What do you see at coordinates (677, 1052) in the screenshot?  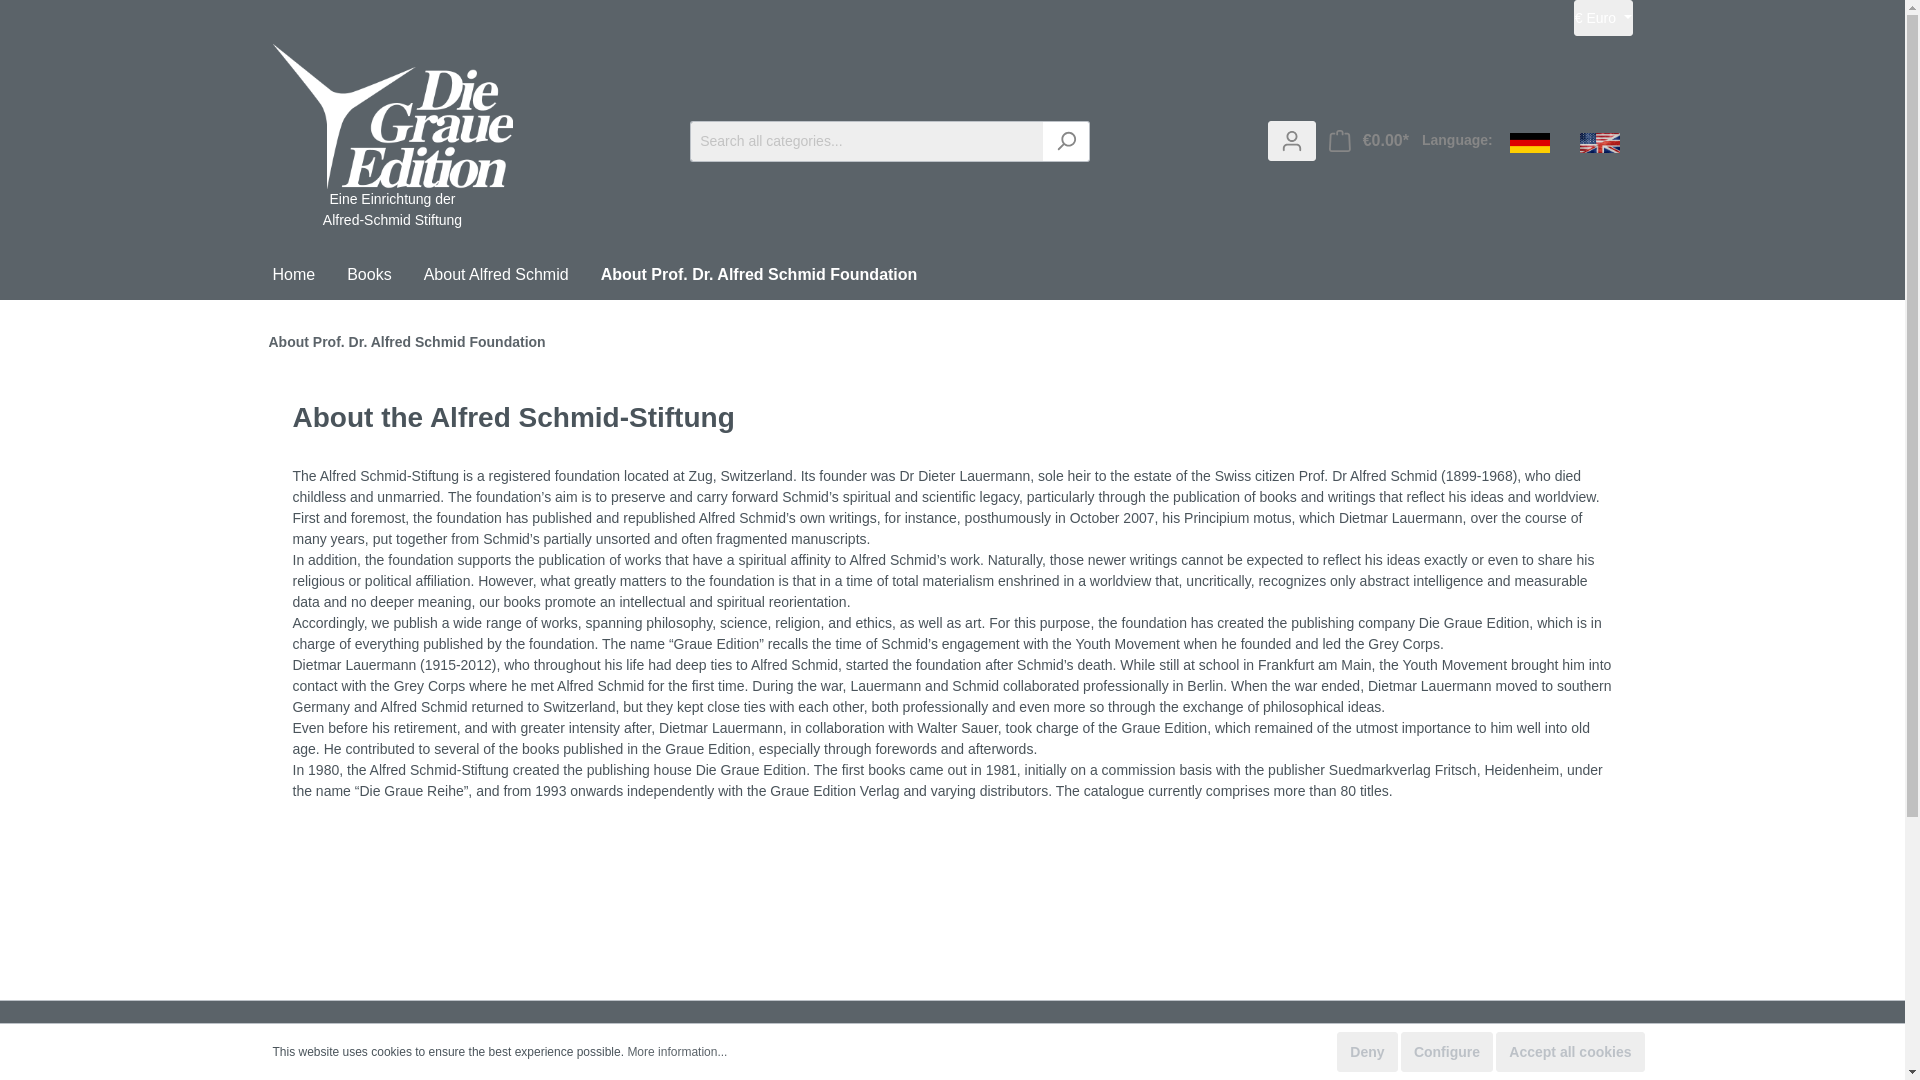 I see `More information...` at bounding box center [677, 1052].